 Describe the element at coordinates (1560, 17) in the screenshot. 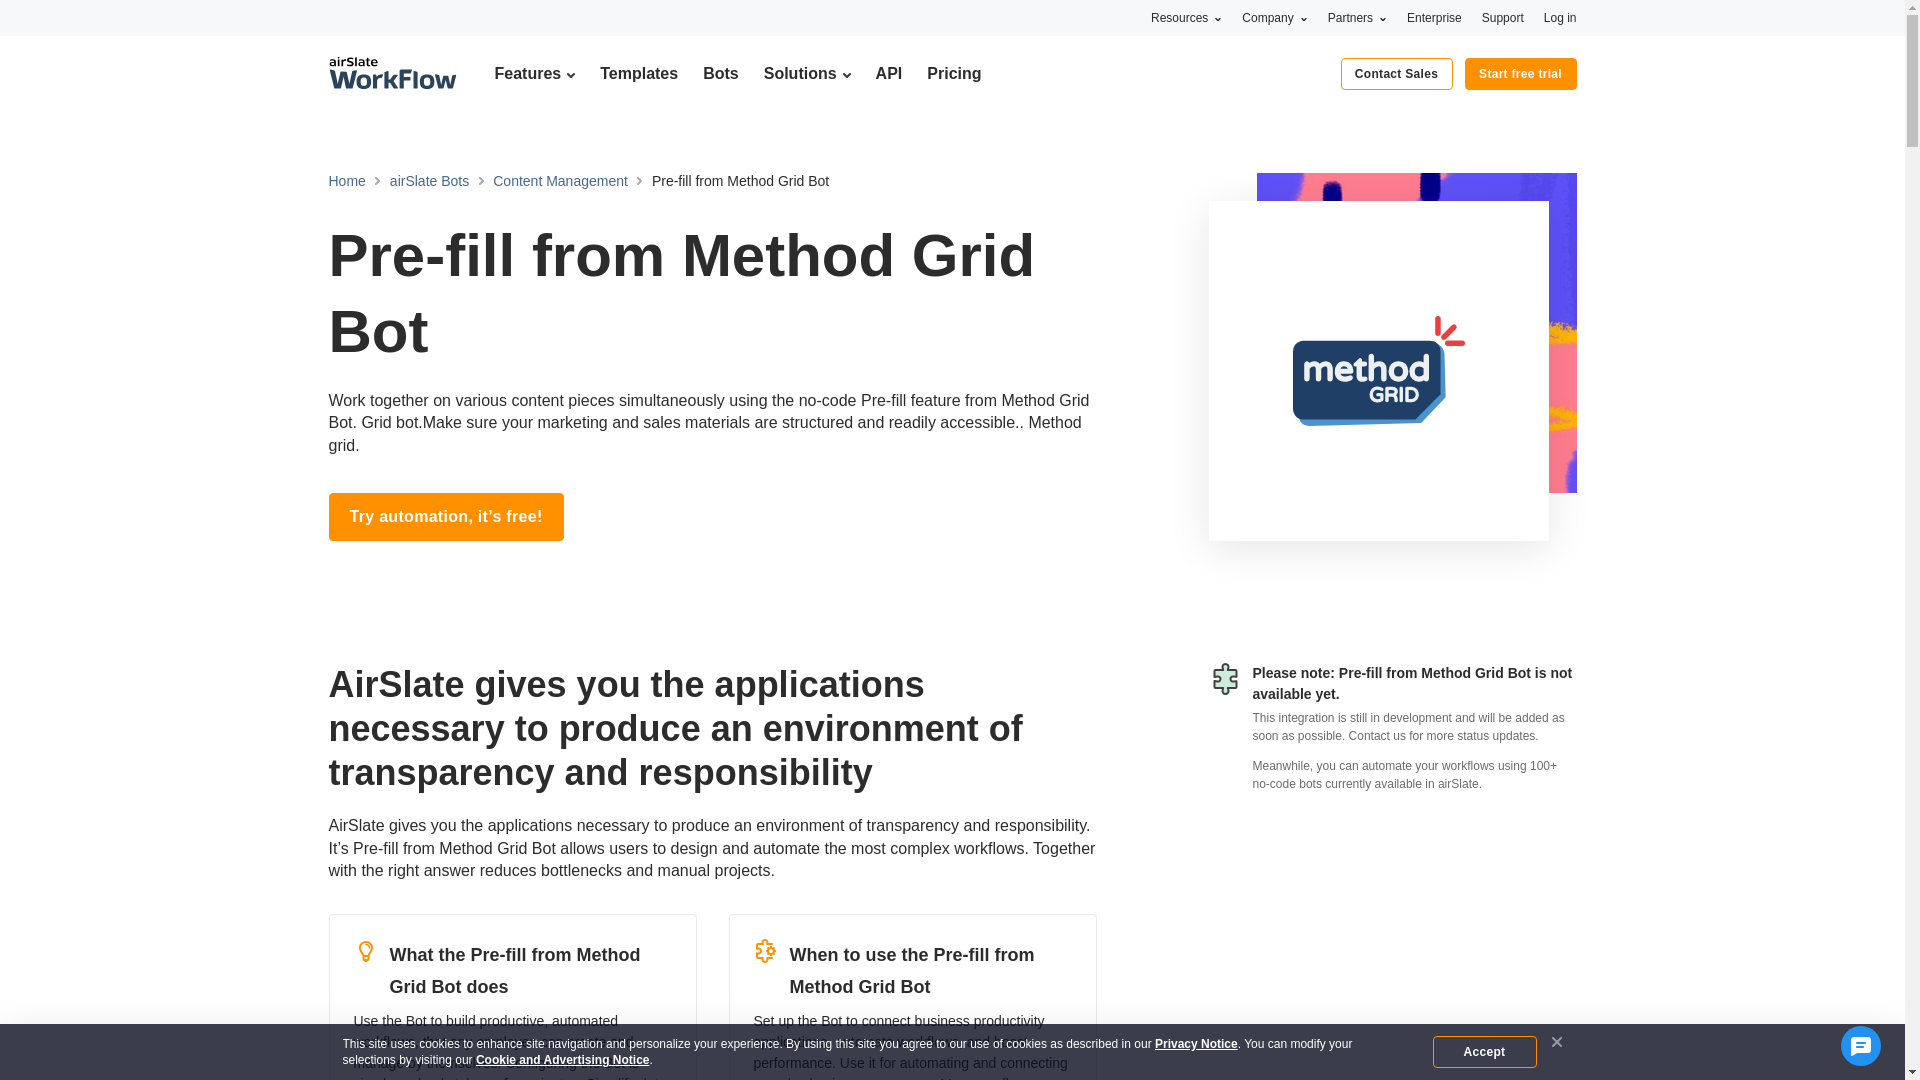

I see `Log in` at that location.